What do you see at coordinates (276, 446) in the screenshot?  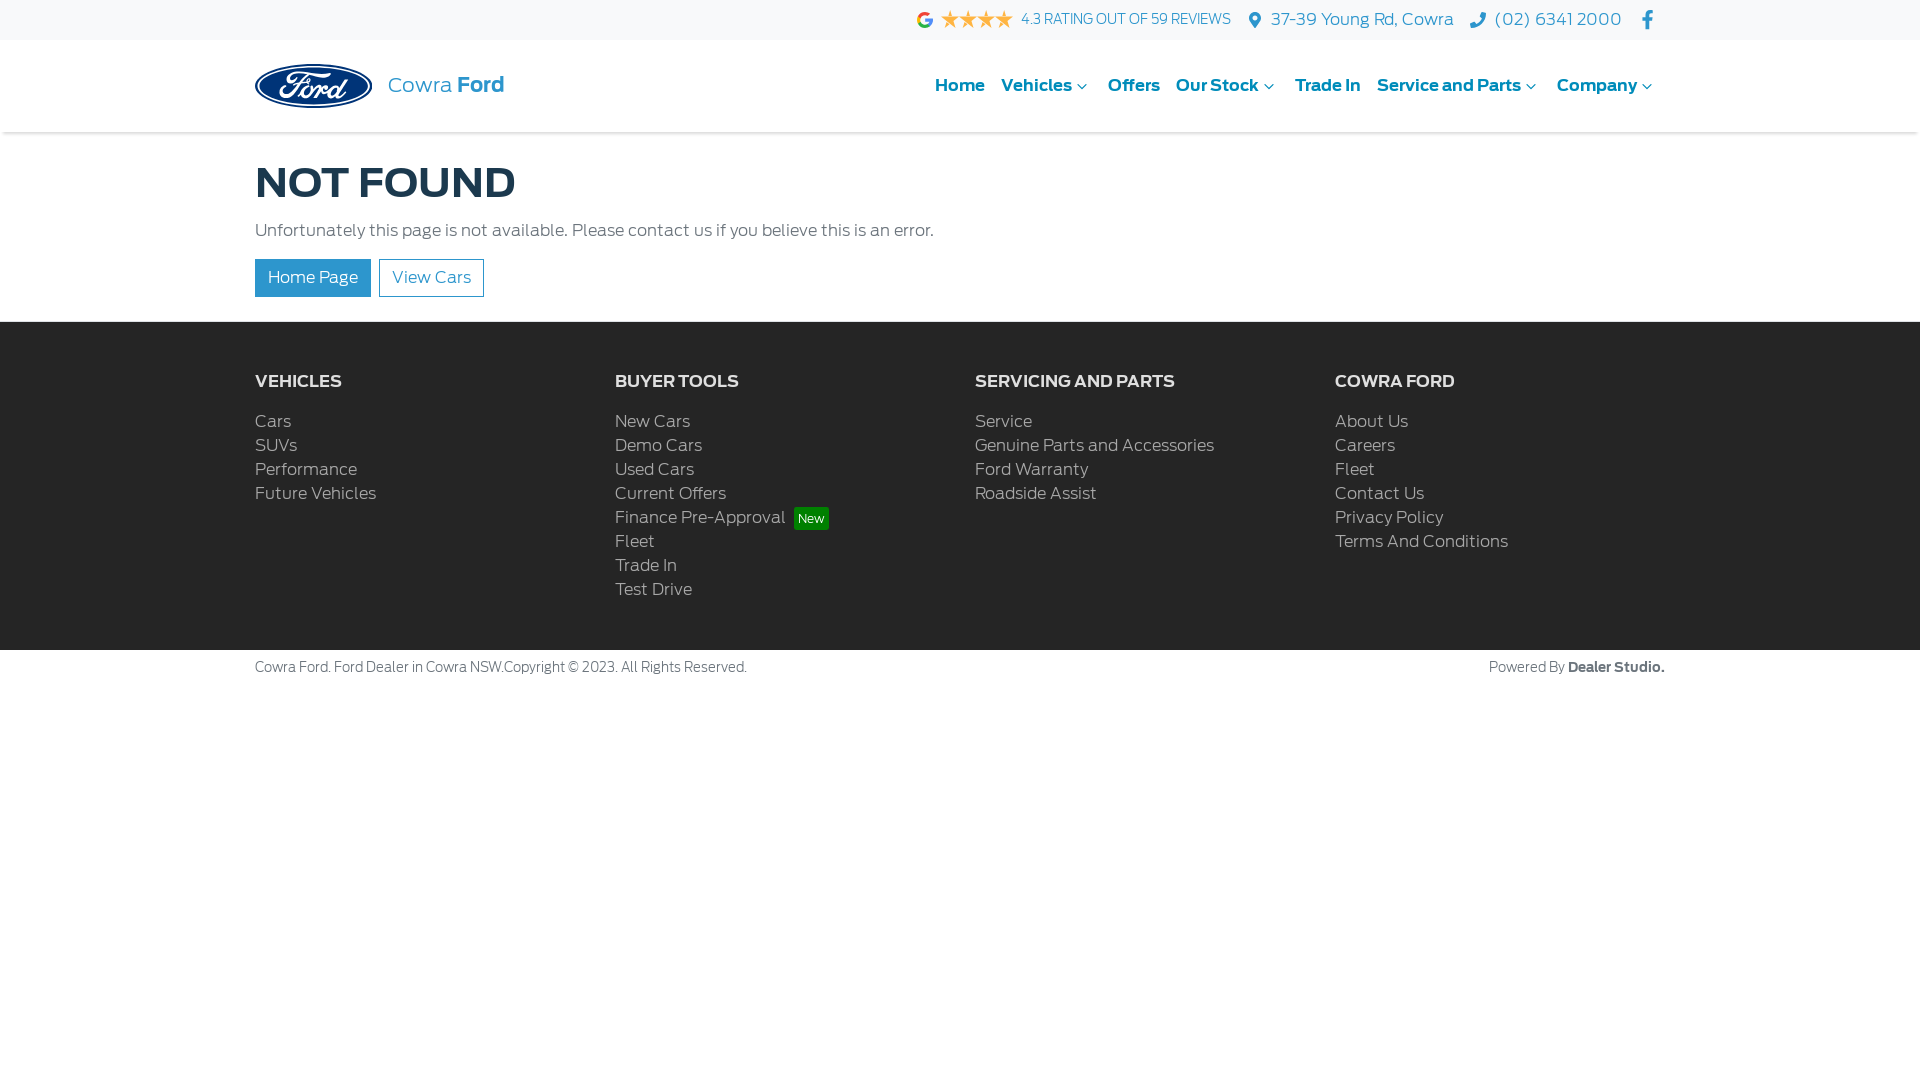 I see `SUVs` at bounding box center [276, 446].